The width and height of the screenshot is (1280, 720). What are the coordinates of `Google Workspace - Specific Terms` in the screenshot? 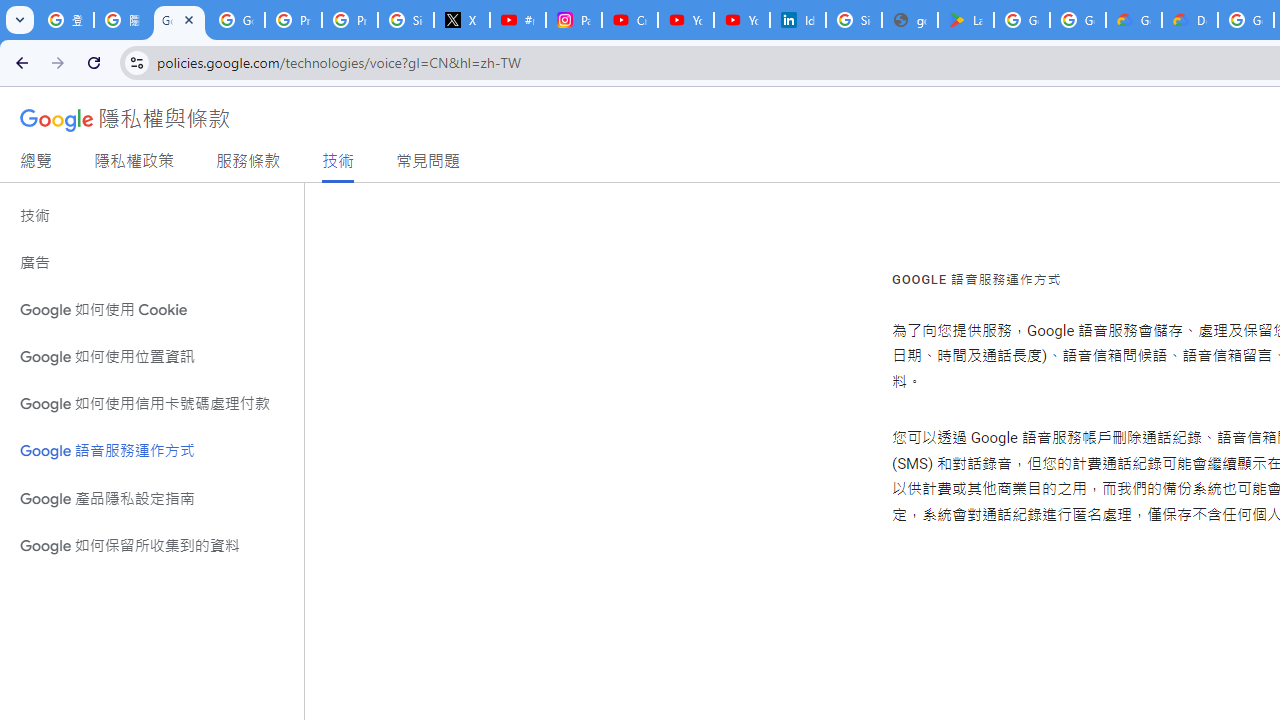 It's located at (1077, 20).